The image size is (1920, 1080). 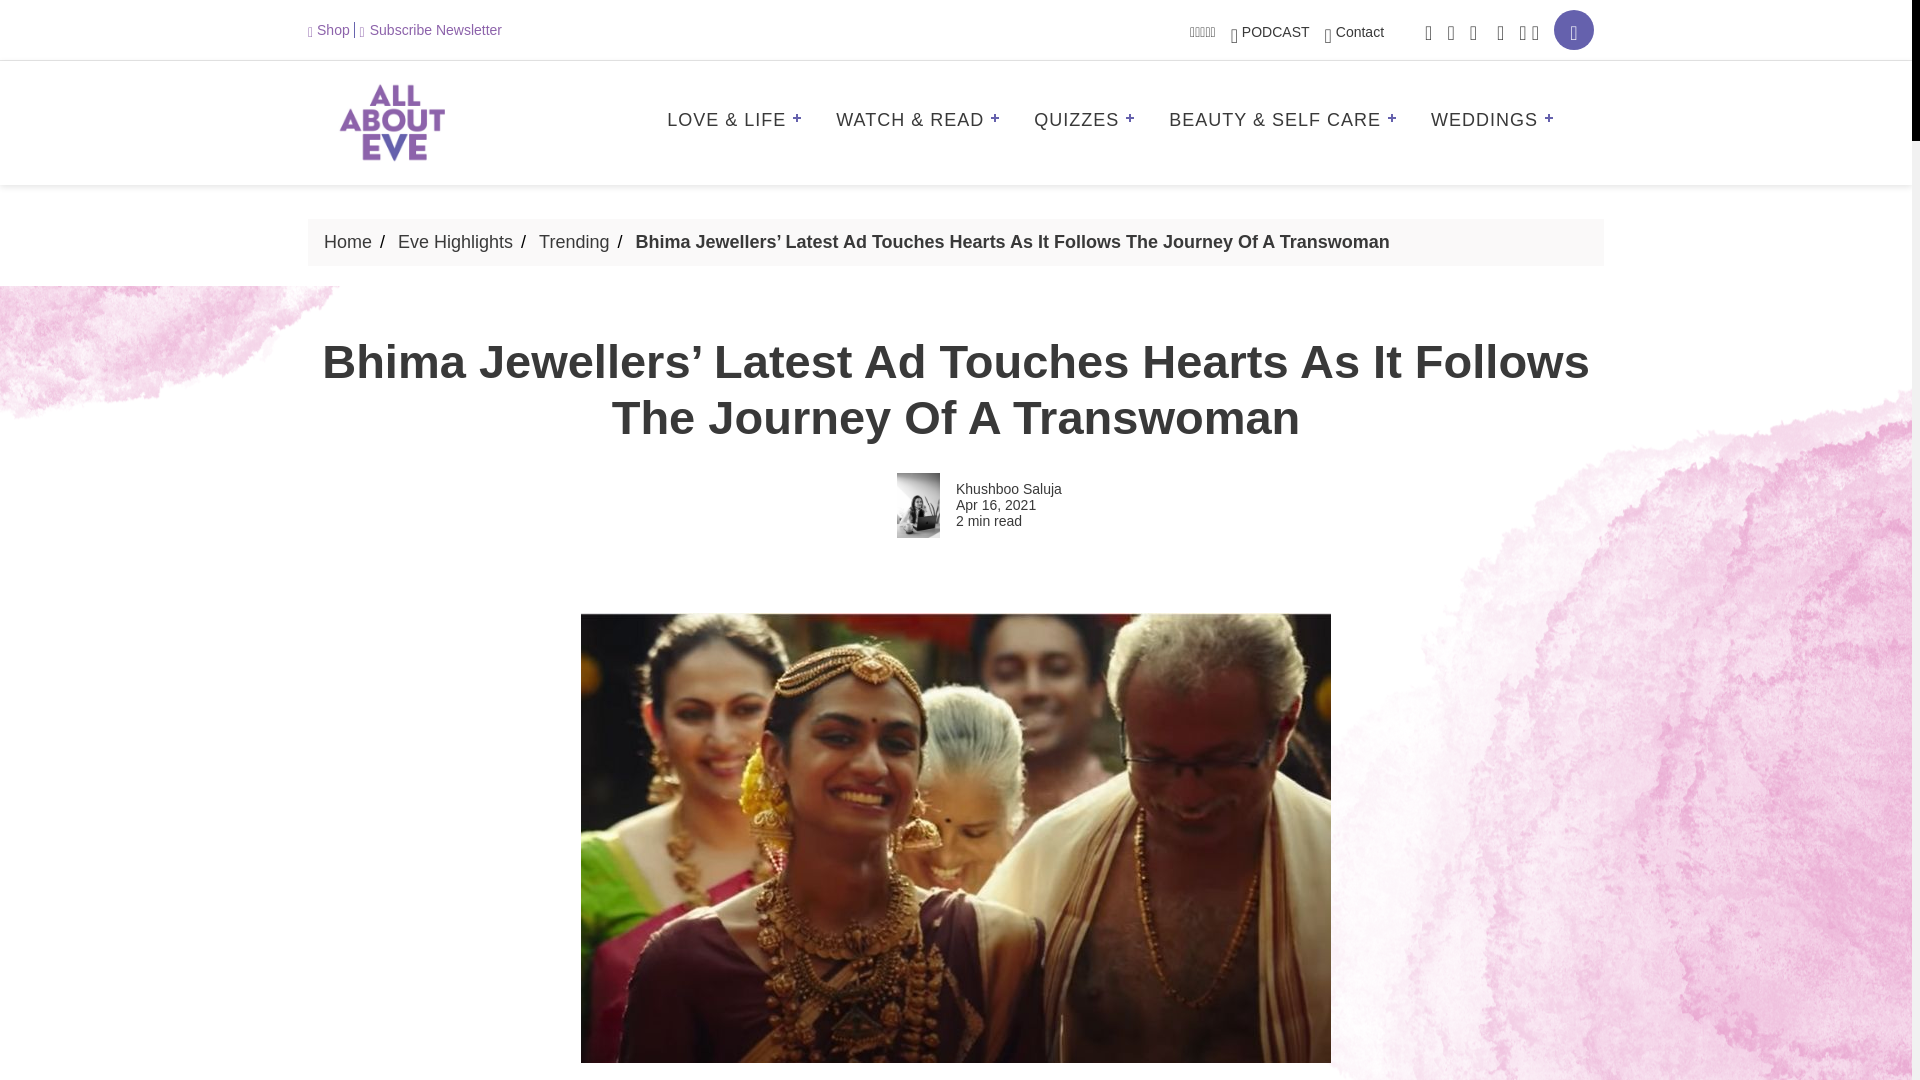 I want to click on Home, so click(x=348, y=242).